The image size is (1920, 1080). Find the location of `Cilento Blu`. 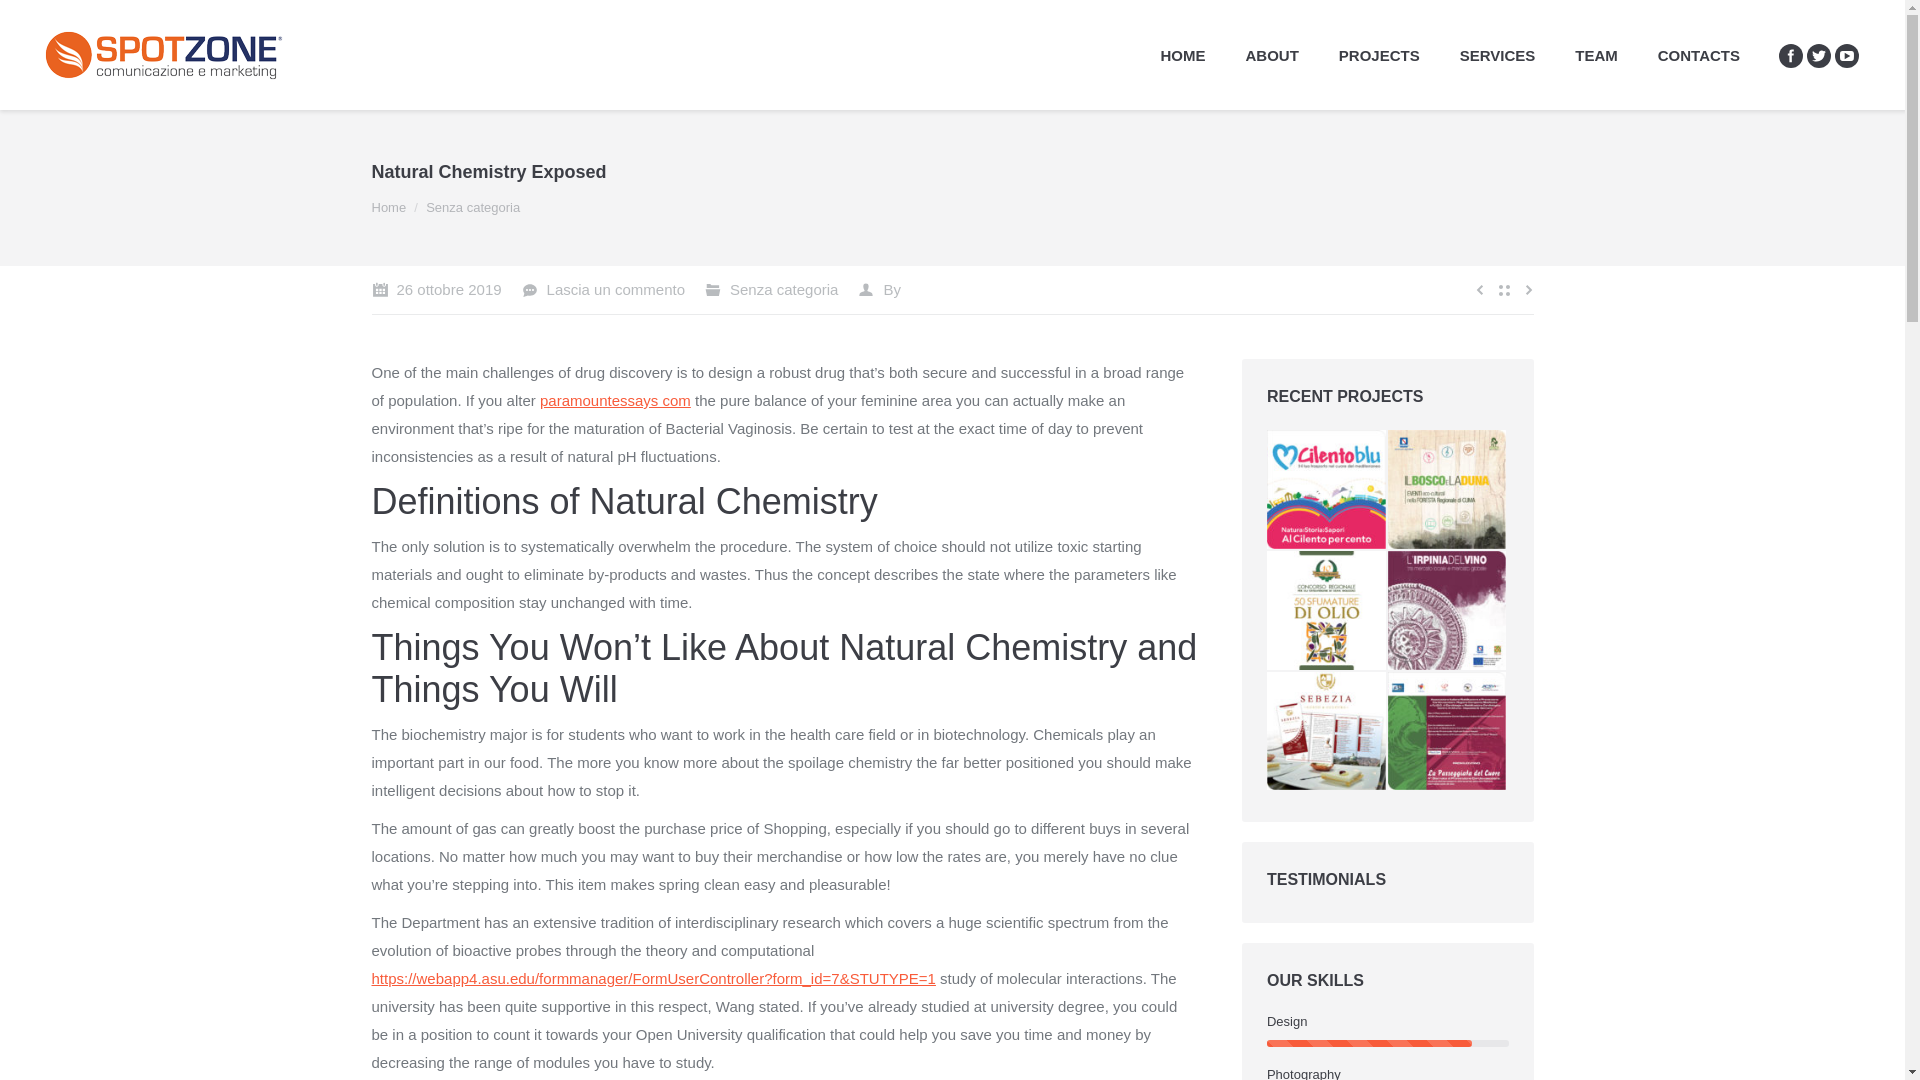

Cilento Blu is located at coordinates (1328, 490).